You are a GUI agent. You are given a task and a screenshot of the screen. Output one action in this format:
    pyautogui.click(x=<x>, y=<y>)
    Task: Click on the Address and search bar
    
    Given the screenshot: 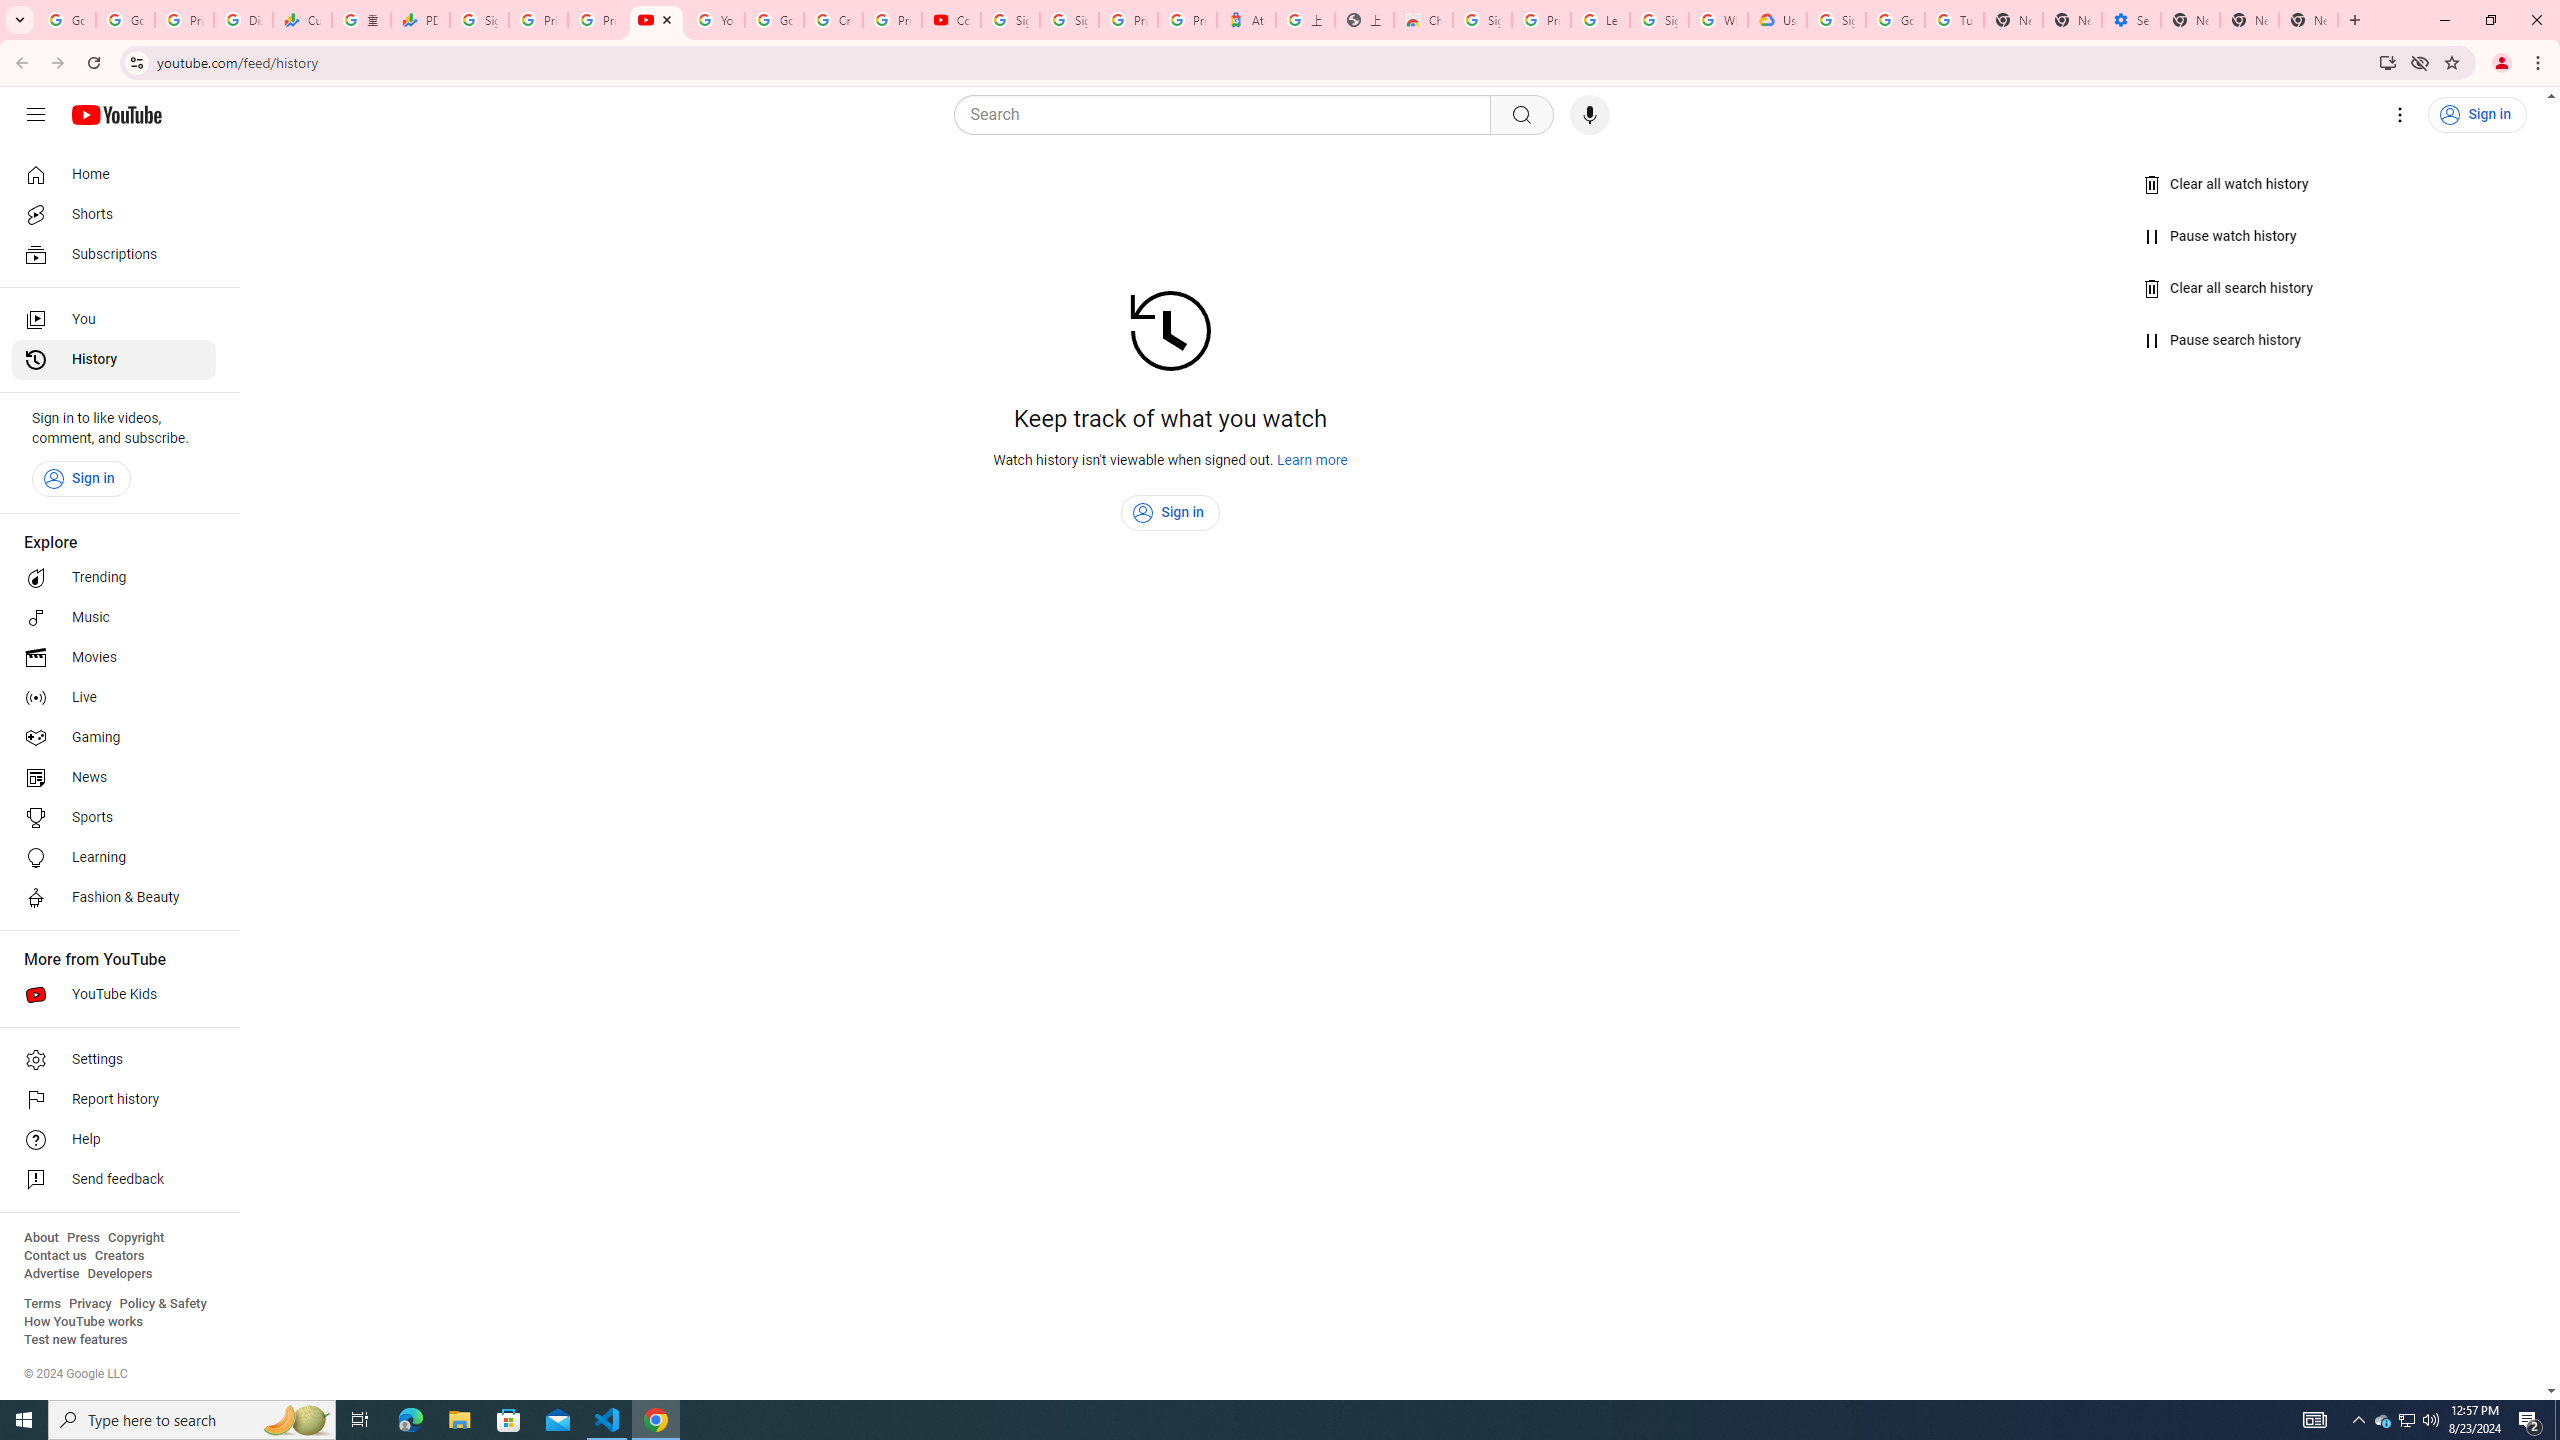 What is the action you would take?
    pyautogui.click(x=1262, y=62)
    